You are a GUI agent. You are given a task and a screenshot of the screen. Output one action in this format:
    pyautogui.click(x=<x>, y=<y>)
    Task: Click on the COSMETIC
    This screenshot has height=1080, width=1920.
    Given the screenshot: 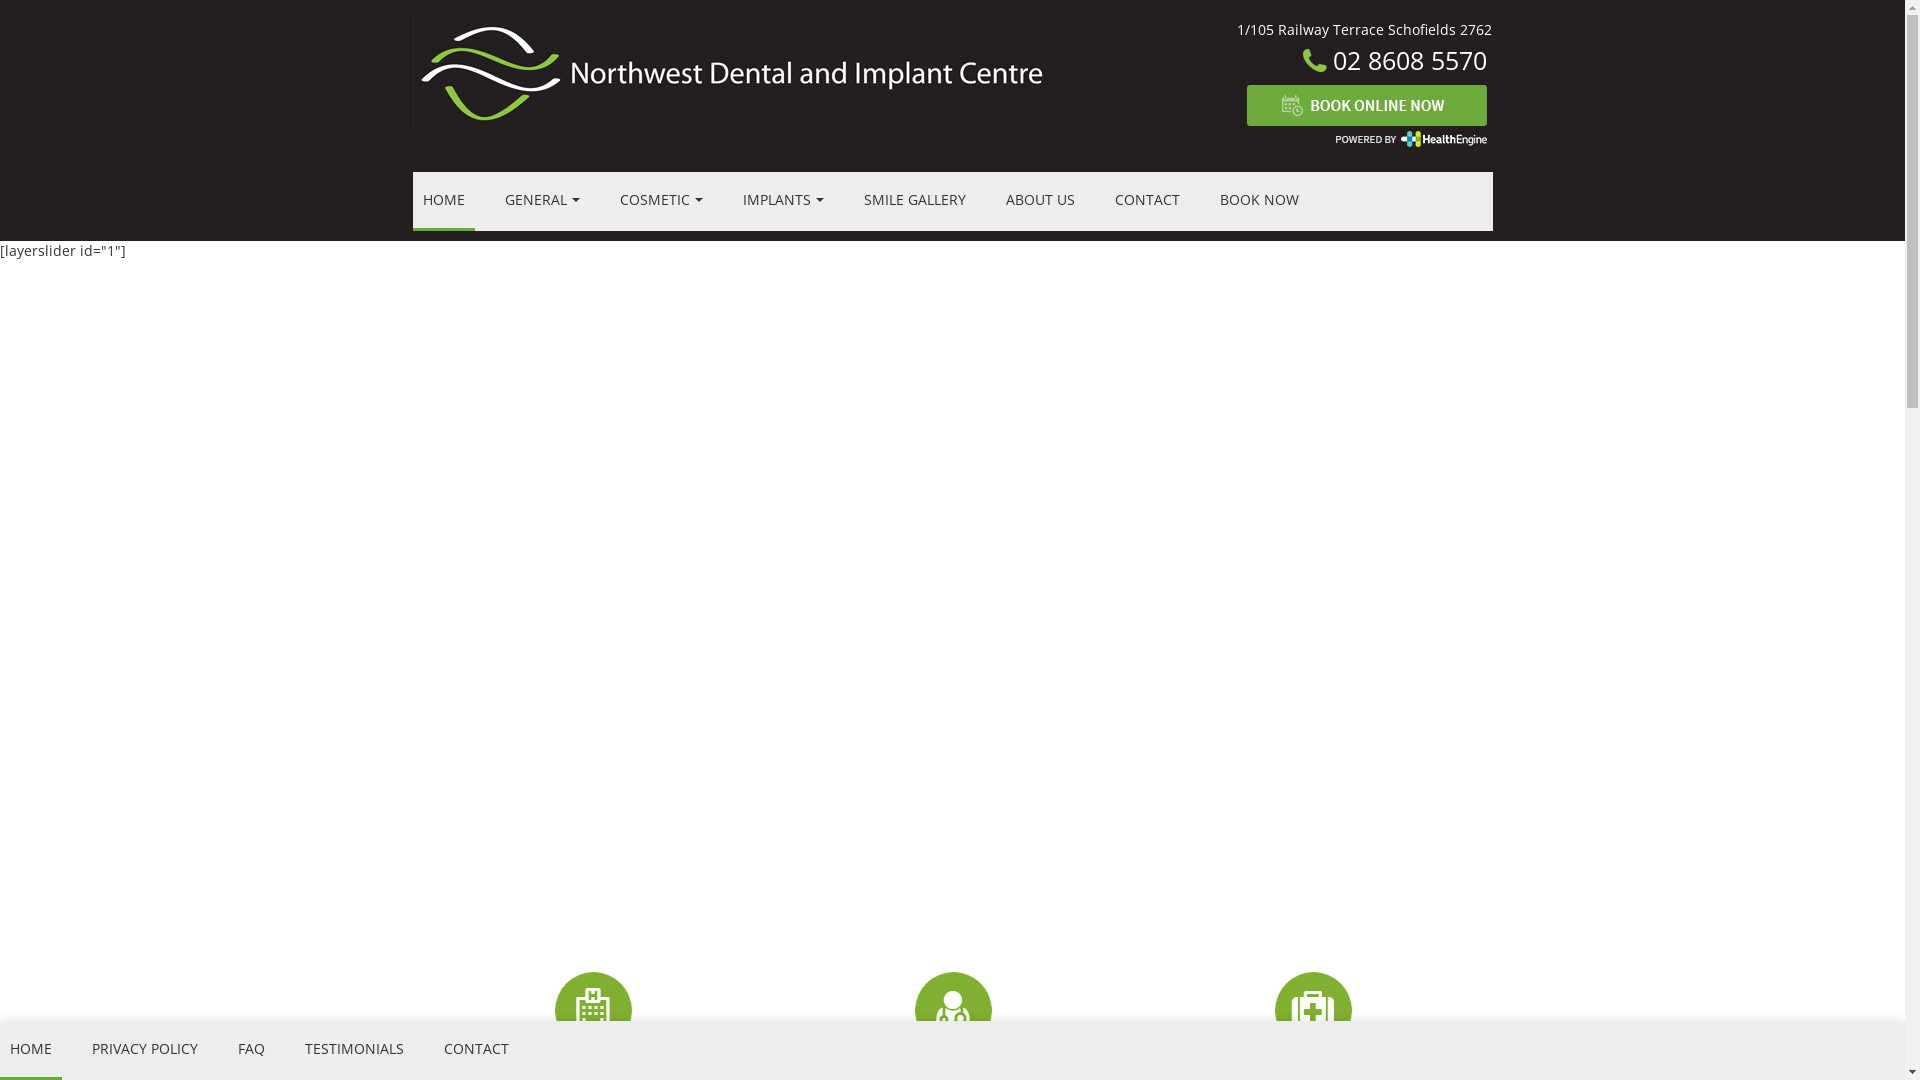 What is the action you would take?
    pyautogui.click(x=662, y=202)
    